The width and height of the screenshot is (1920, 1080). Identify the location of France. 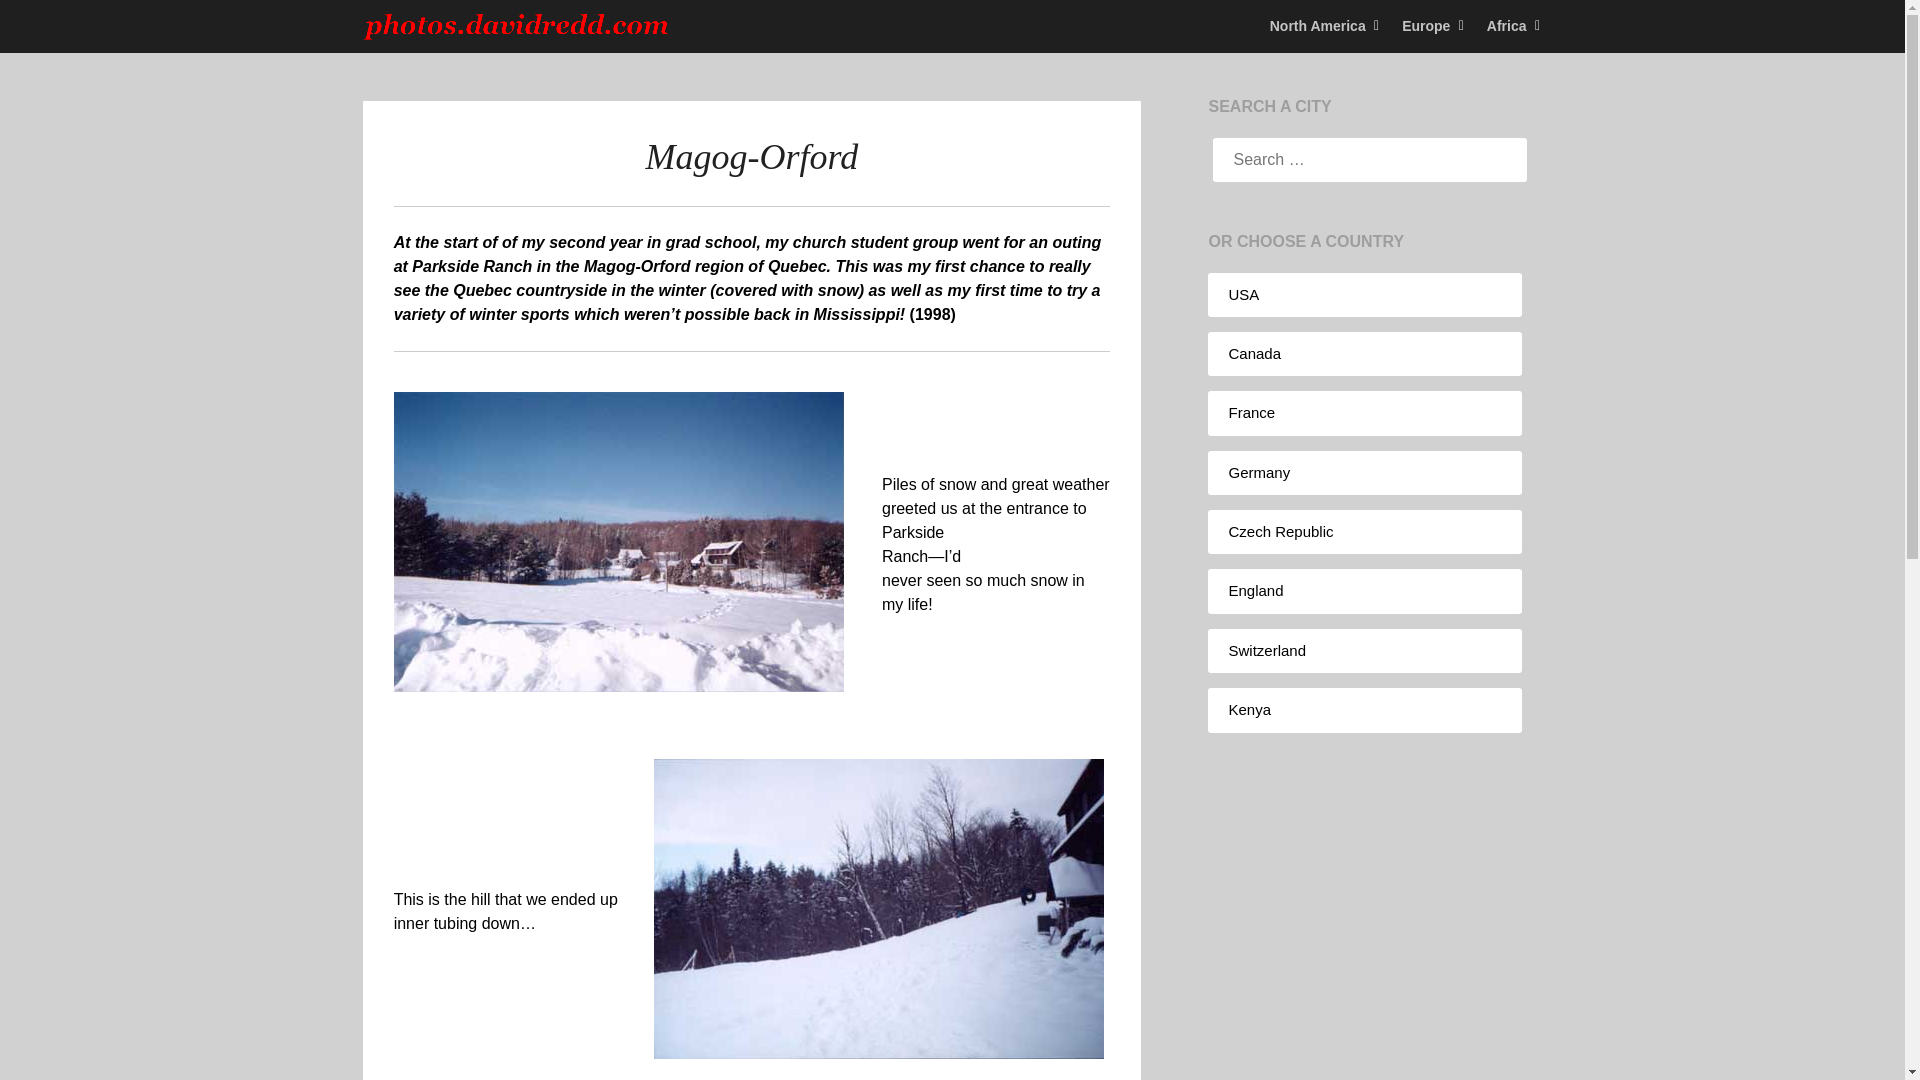
(1251, 412).